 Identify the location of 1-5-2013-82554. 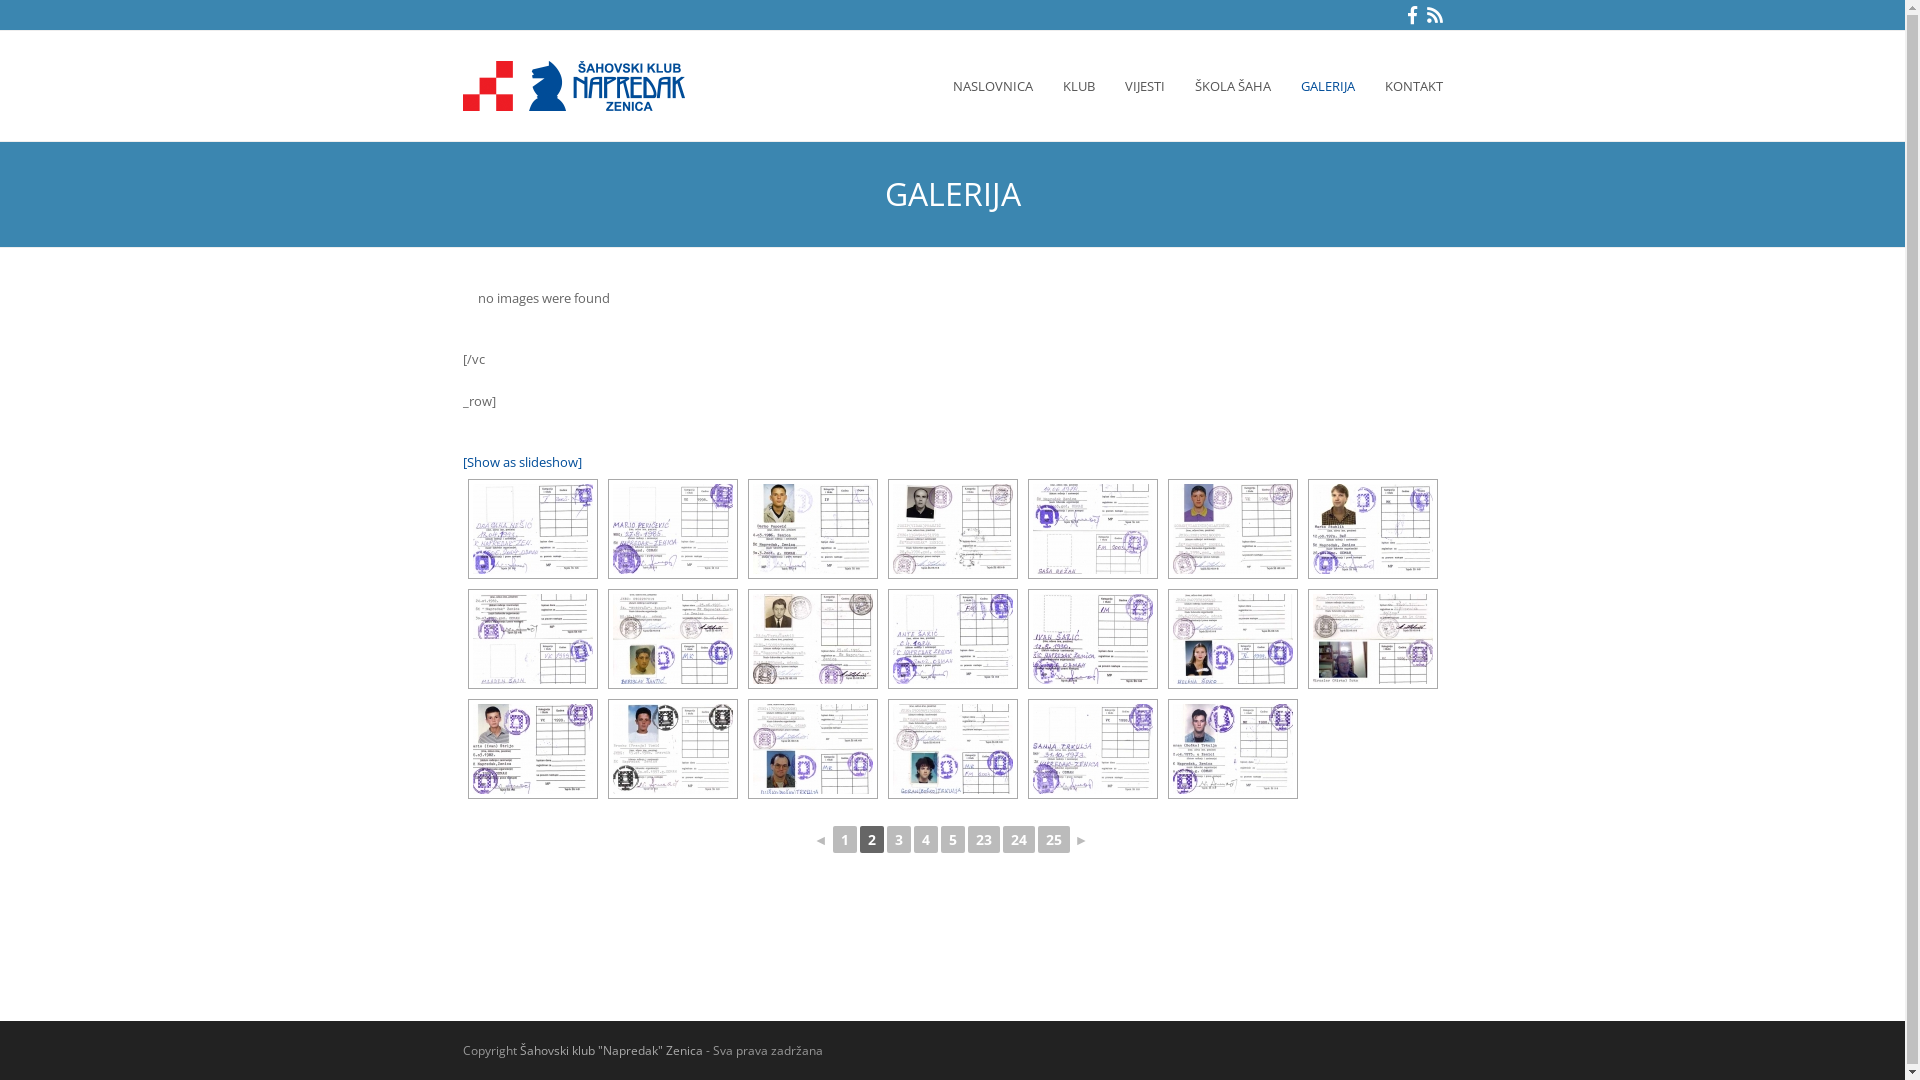
(952, 639).